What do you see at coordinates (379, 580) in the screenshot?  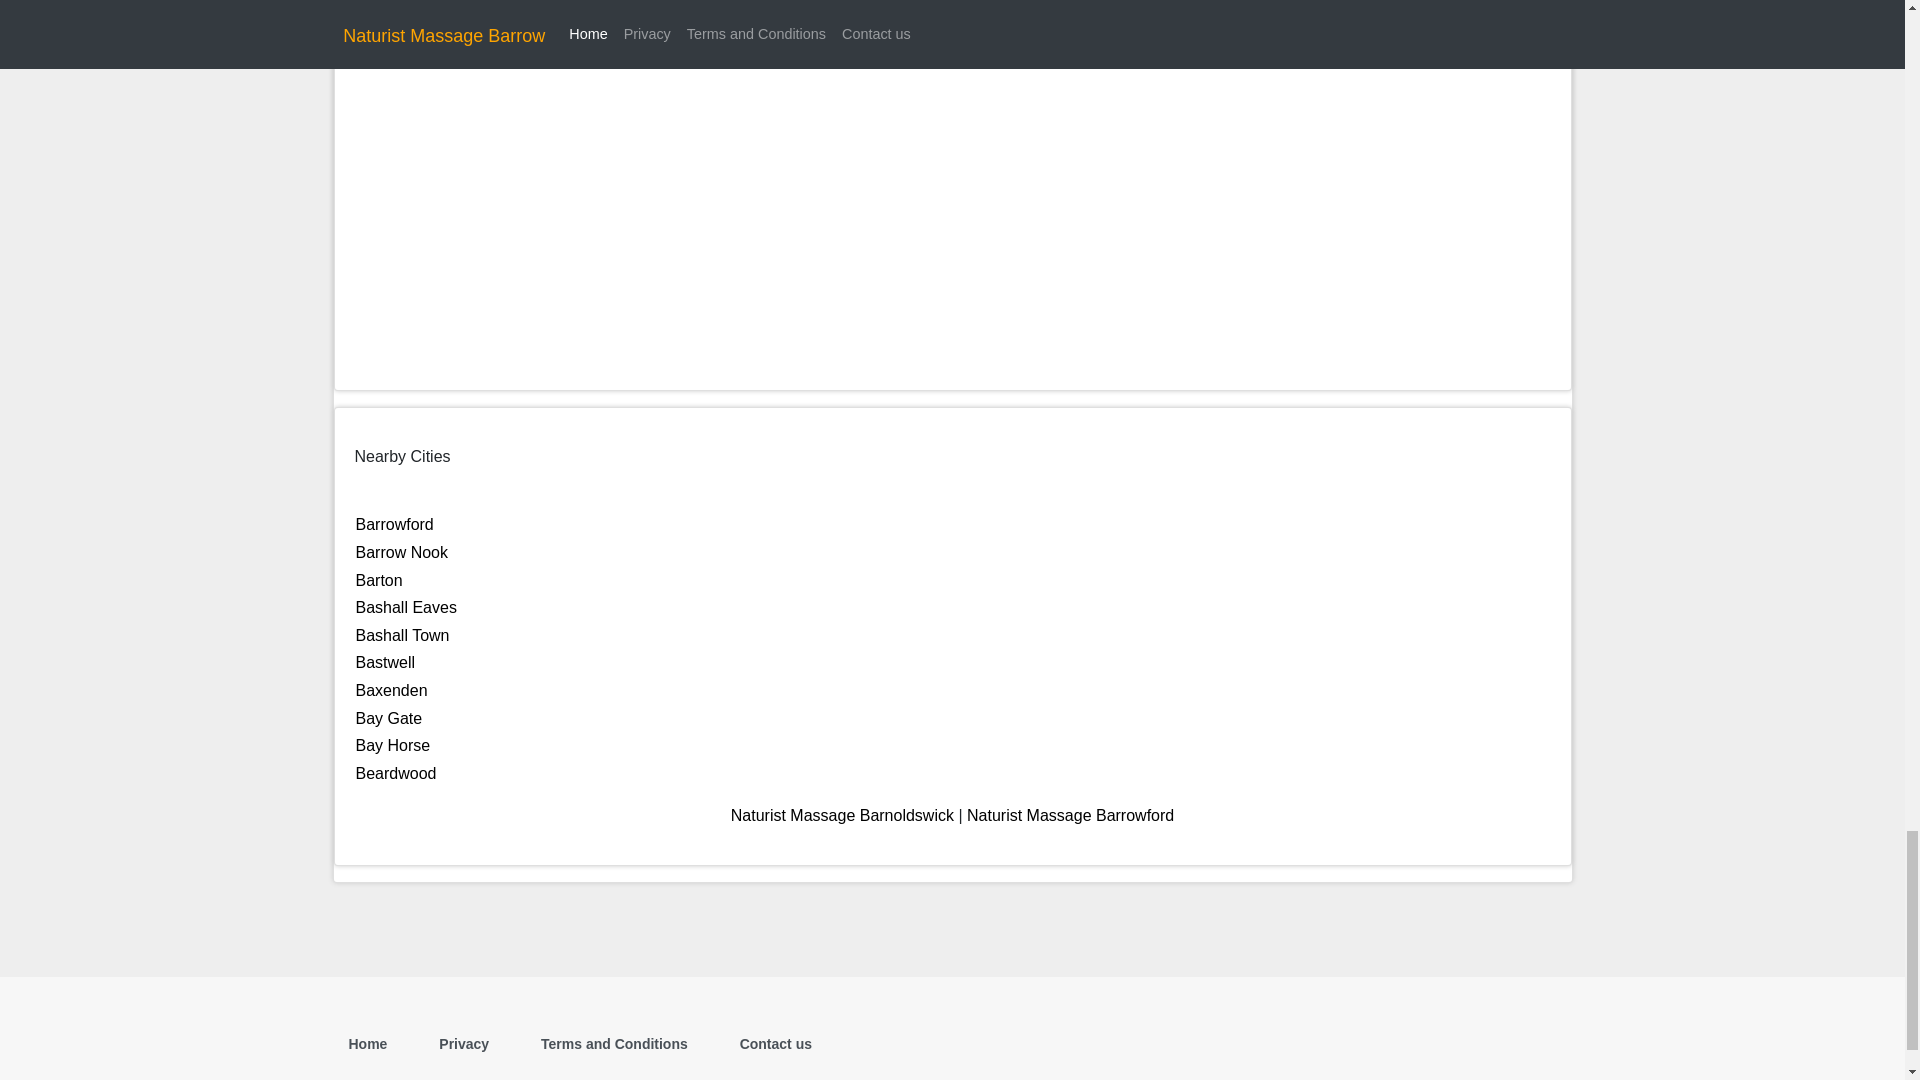 I see `Barton` at bounding box center [379, 580].